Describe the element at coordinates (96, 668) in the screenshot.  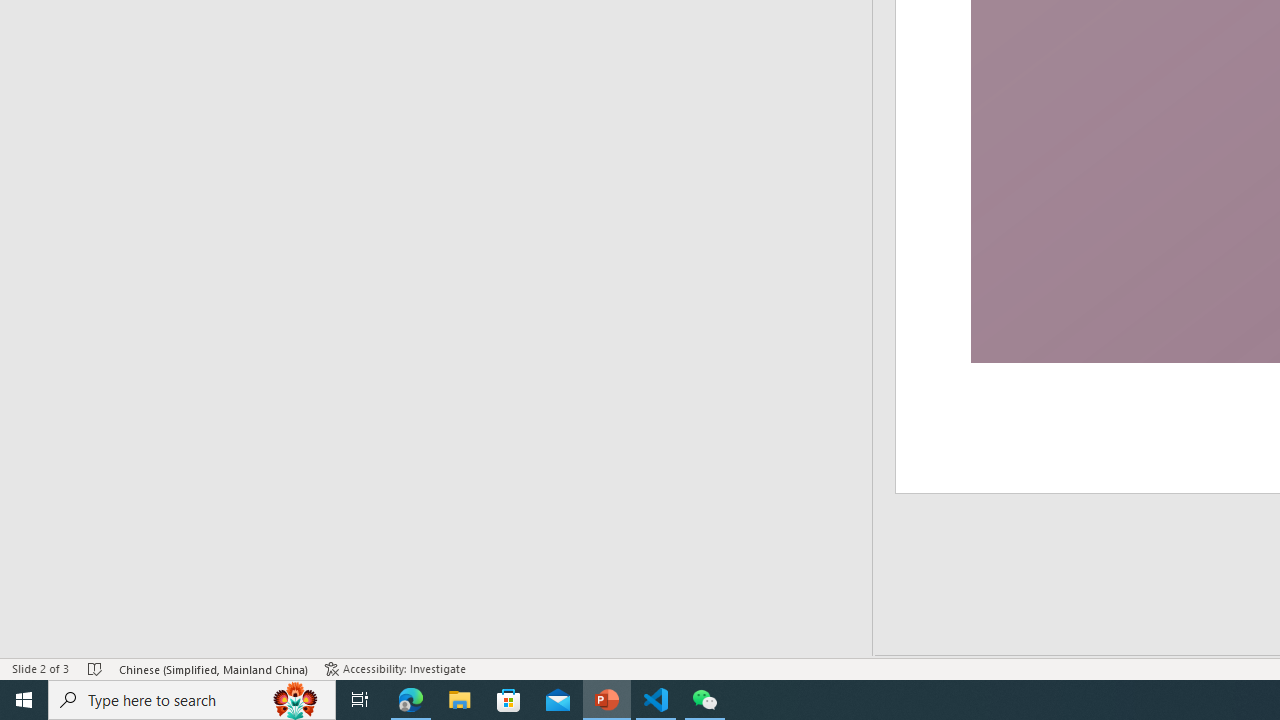
I see `Spell Check No Errors` at that location.